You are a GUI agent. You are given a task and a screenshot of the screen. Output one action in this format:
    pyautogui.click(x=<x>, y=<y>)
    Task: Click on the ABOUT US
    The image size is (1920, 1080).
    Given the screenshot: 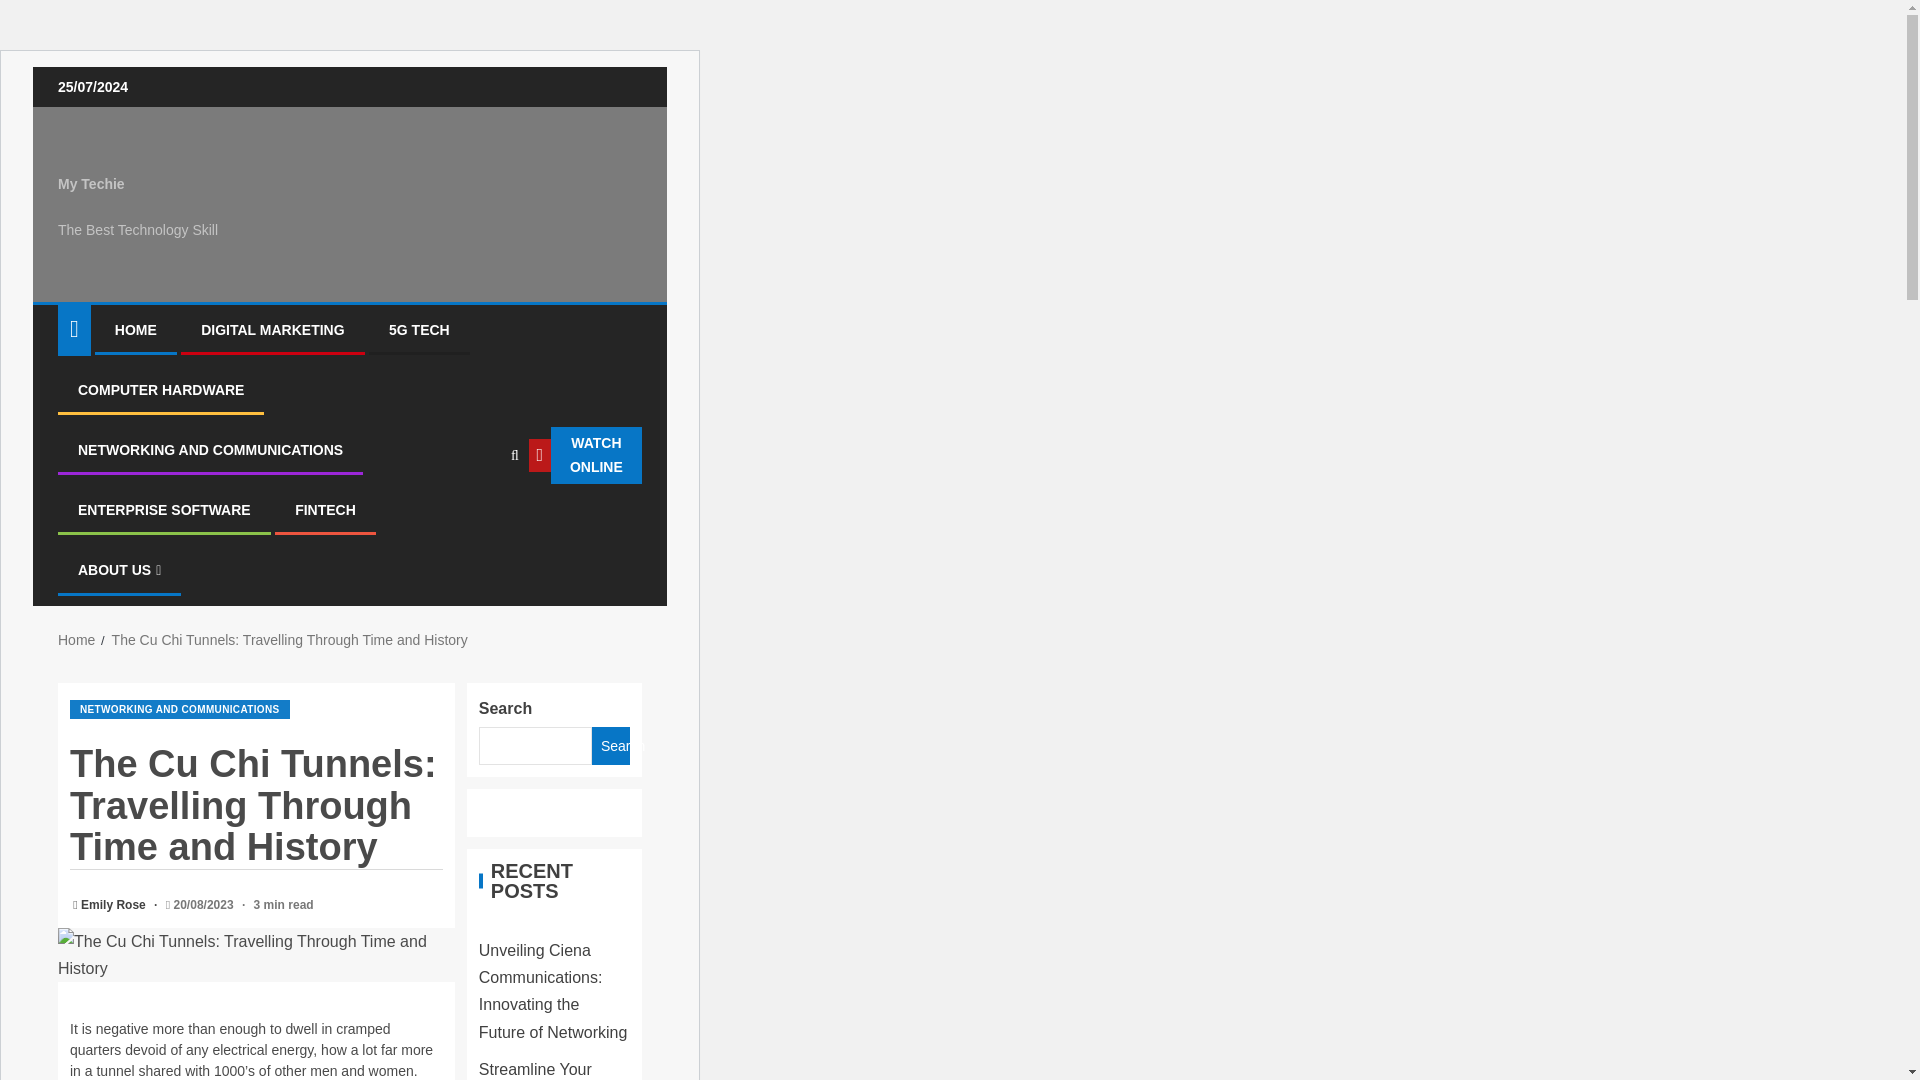 What is the action you would take?
    pyautogui.click(x=120, y=569)
    